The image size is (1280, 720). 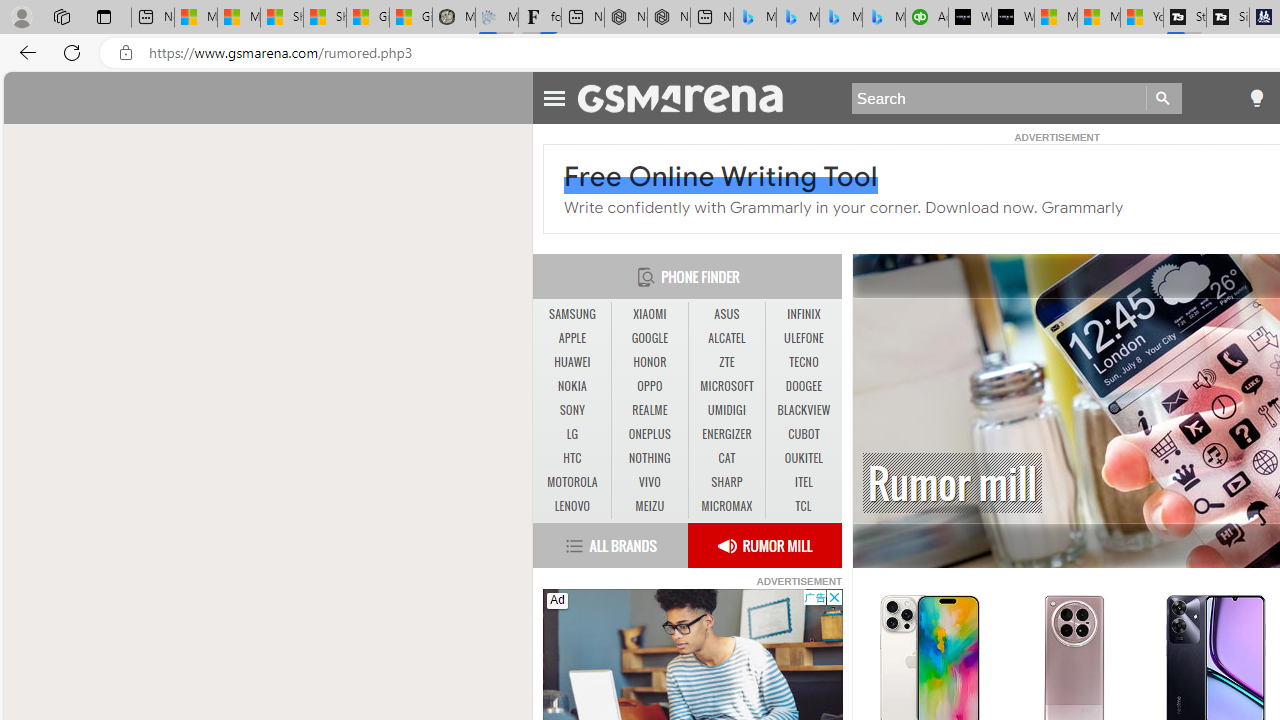 What do you see at coordinates (650, 411) in the screenshot?
I see `REALME` at bounding box center [650, 411].